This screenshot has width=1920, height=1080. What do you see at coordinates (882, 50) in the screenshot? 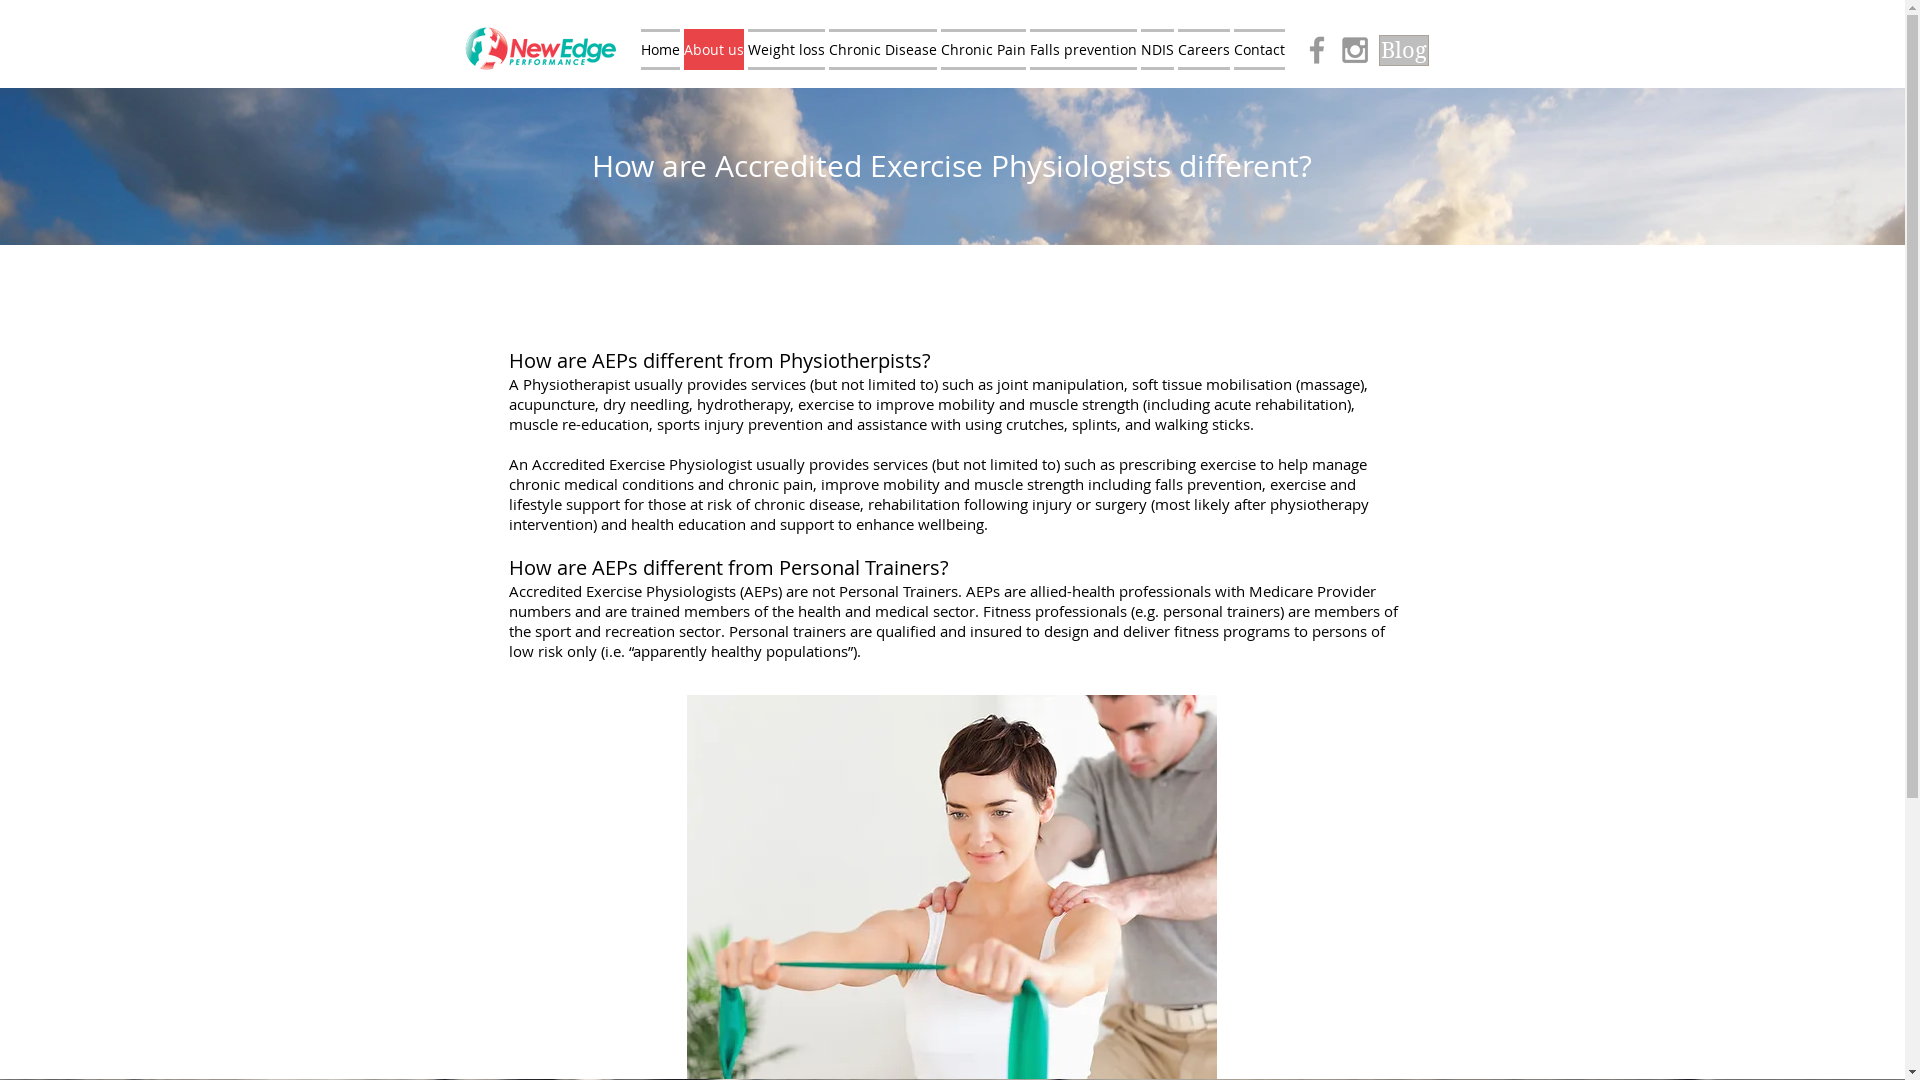
I see `Chronic Disease` at bounding box center [882, 50].